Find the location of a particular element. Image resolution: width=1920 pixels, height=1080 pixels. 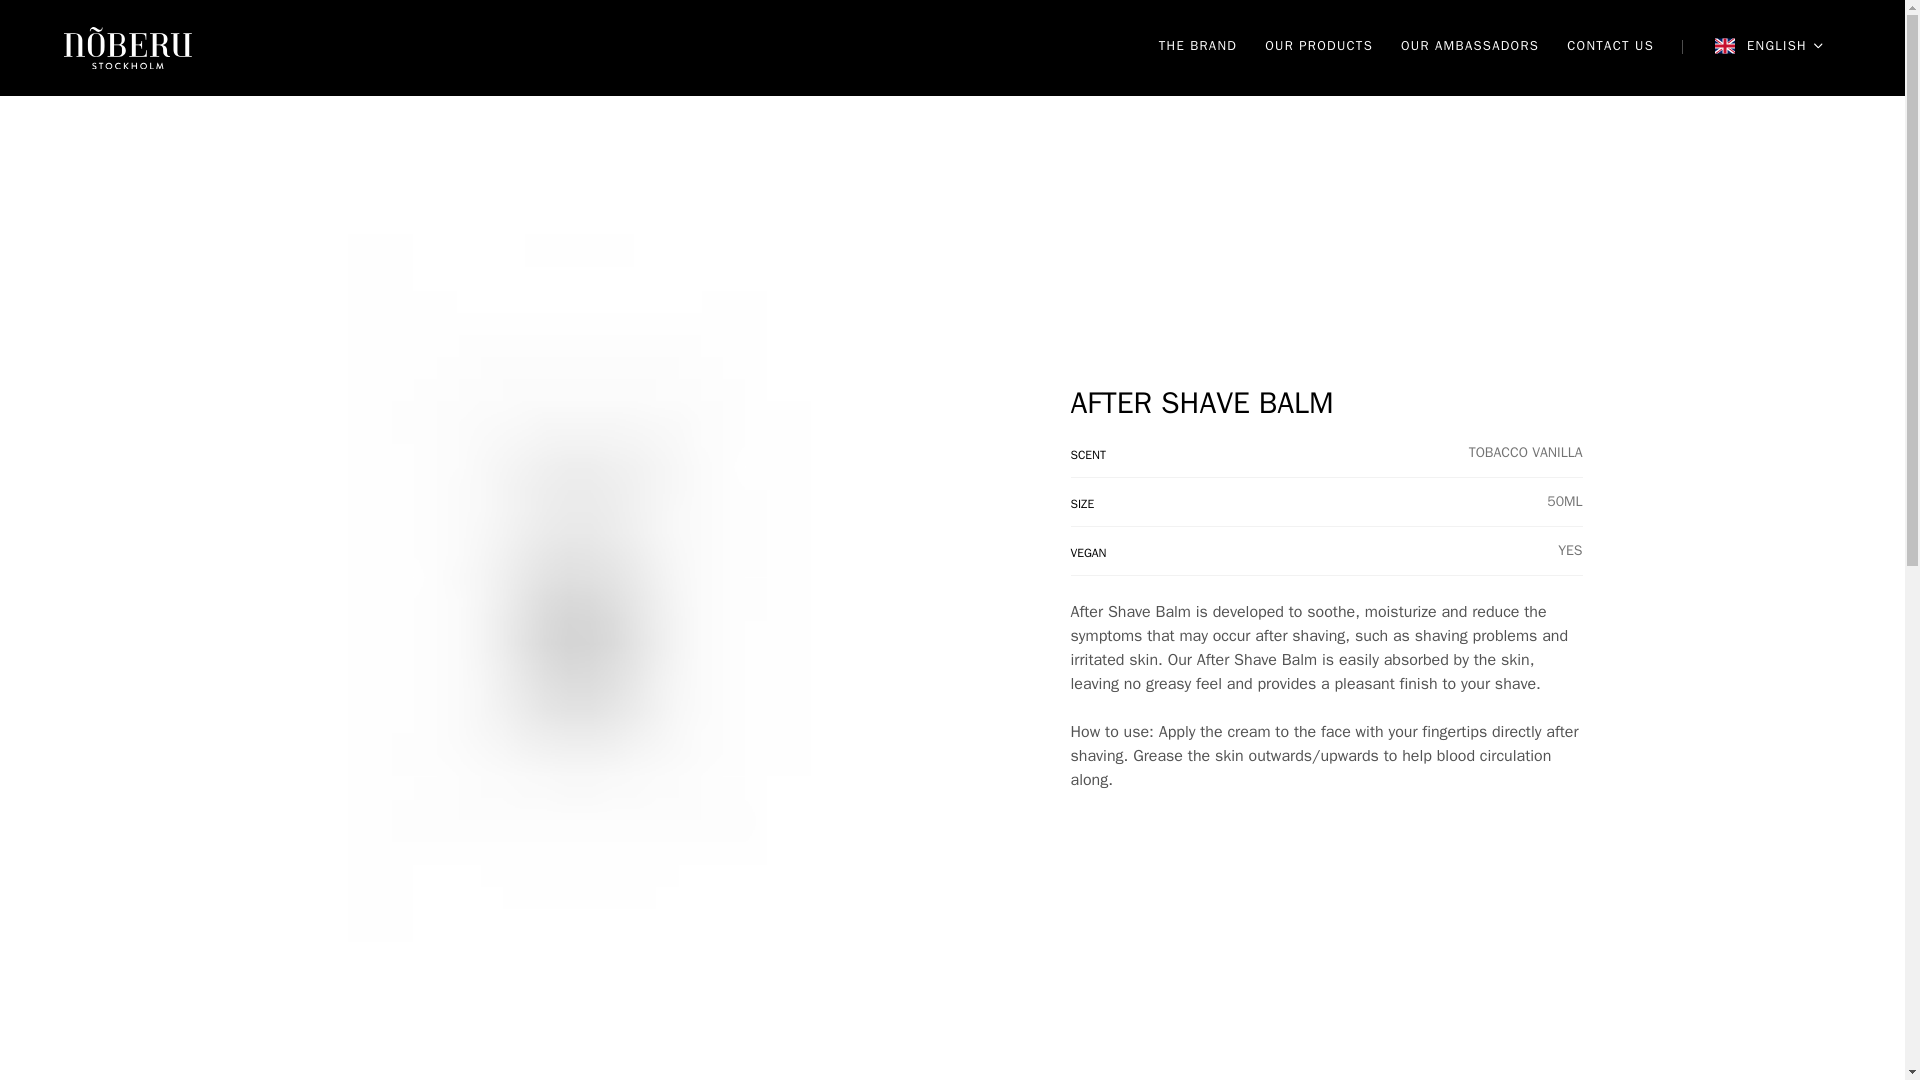

THE BRAND is located at coordinates (1198, 48).